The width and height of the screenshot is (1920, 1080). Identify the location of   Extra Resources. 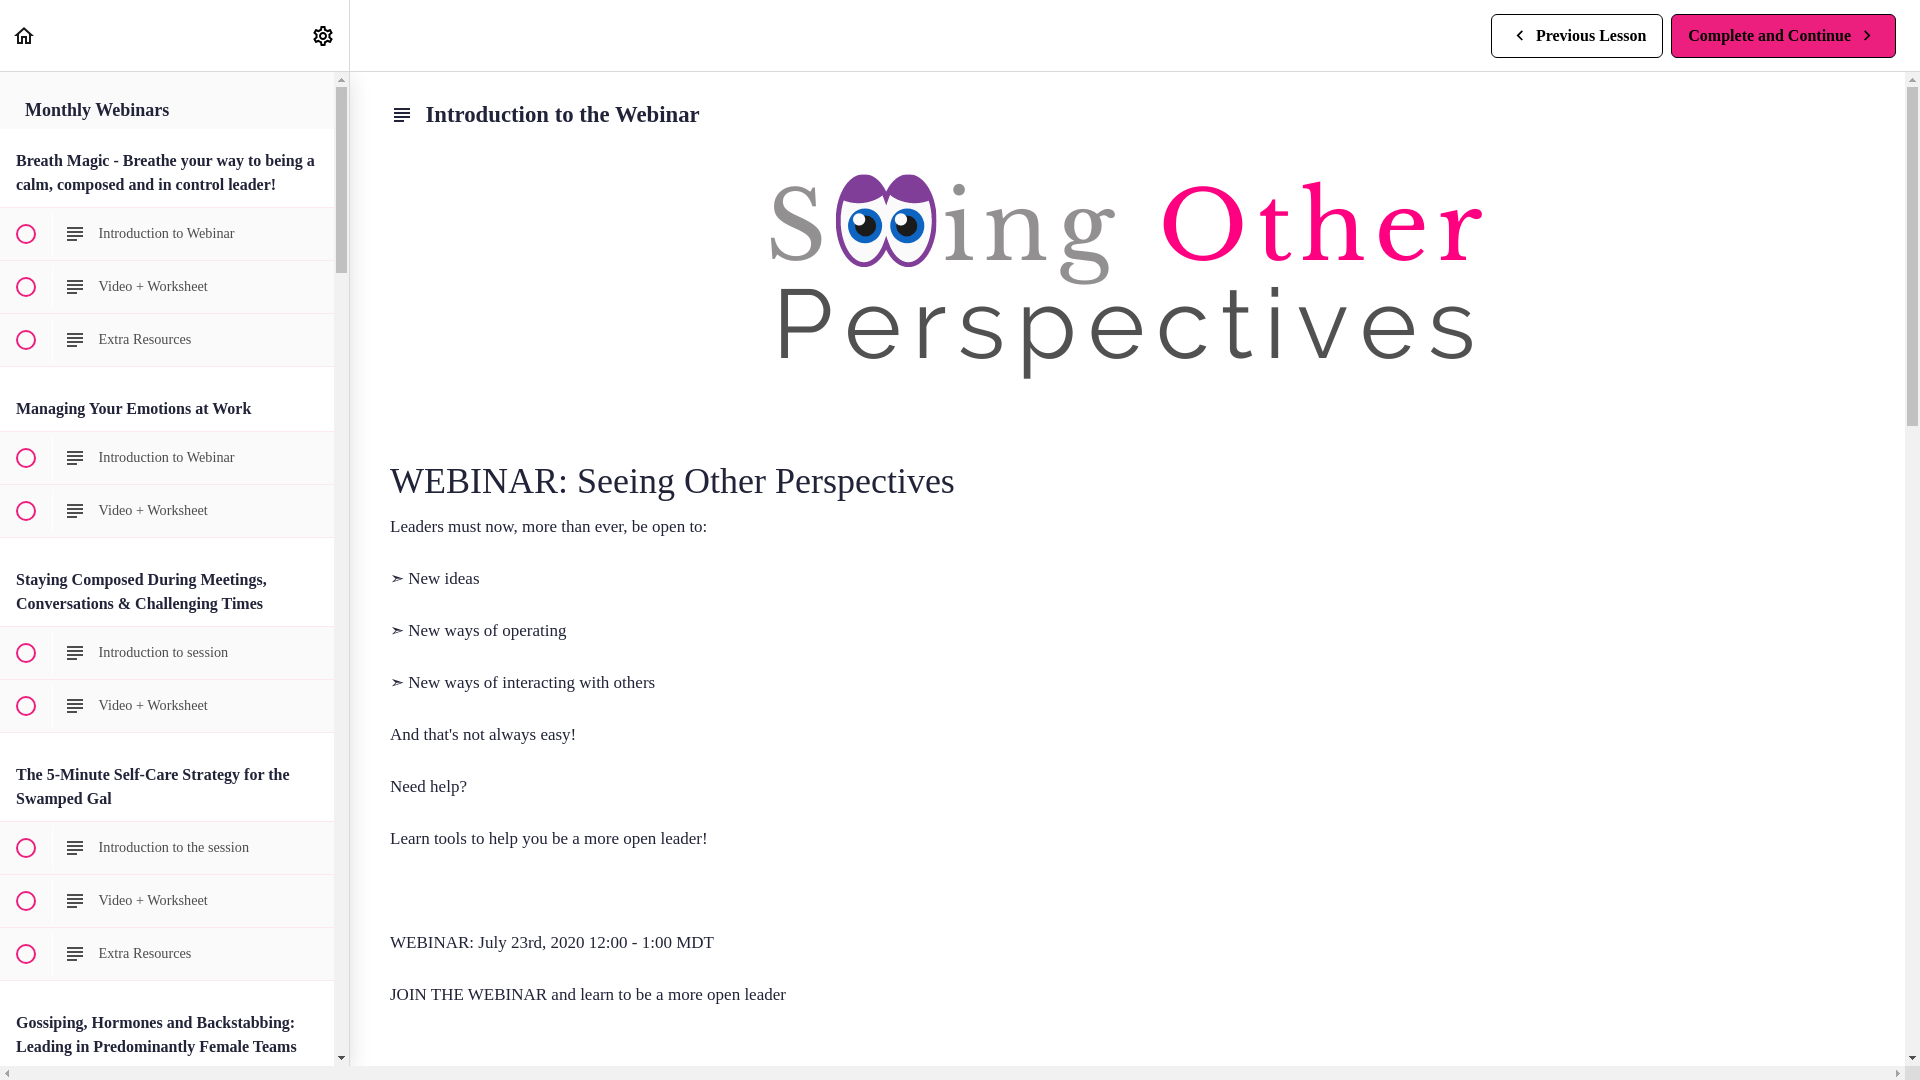
(167, 847).